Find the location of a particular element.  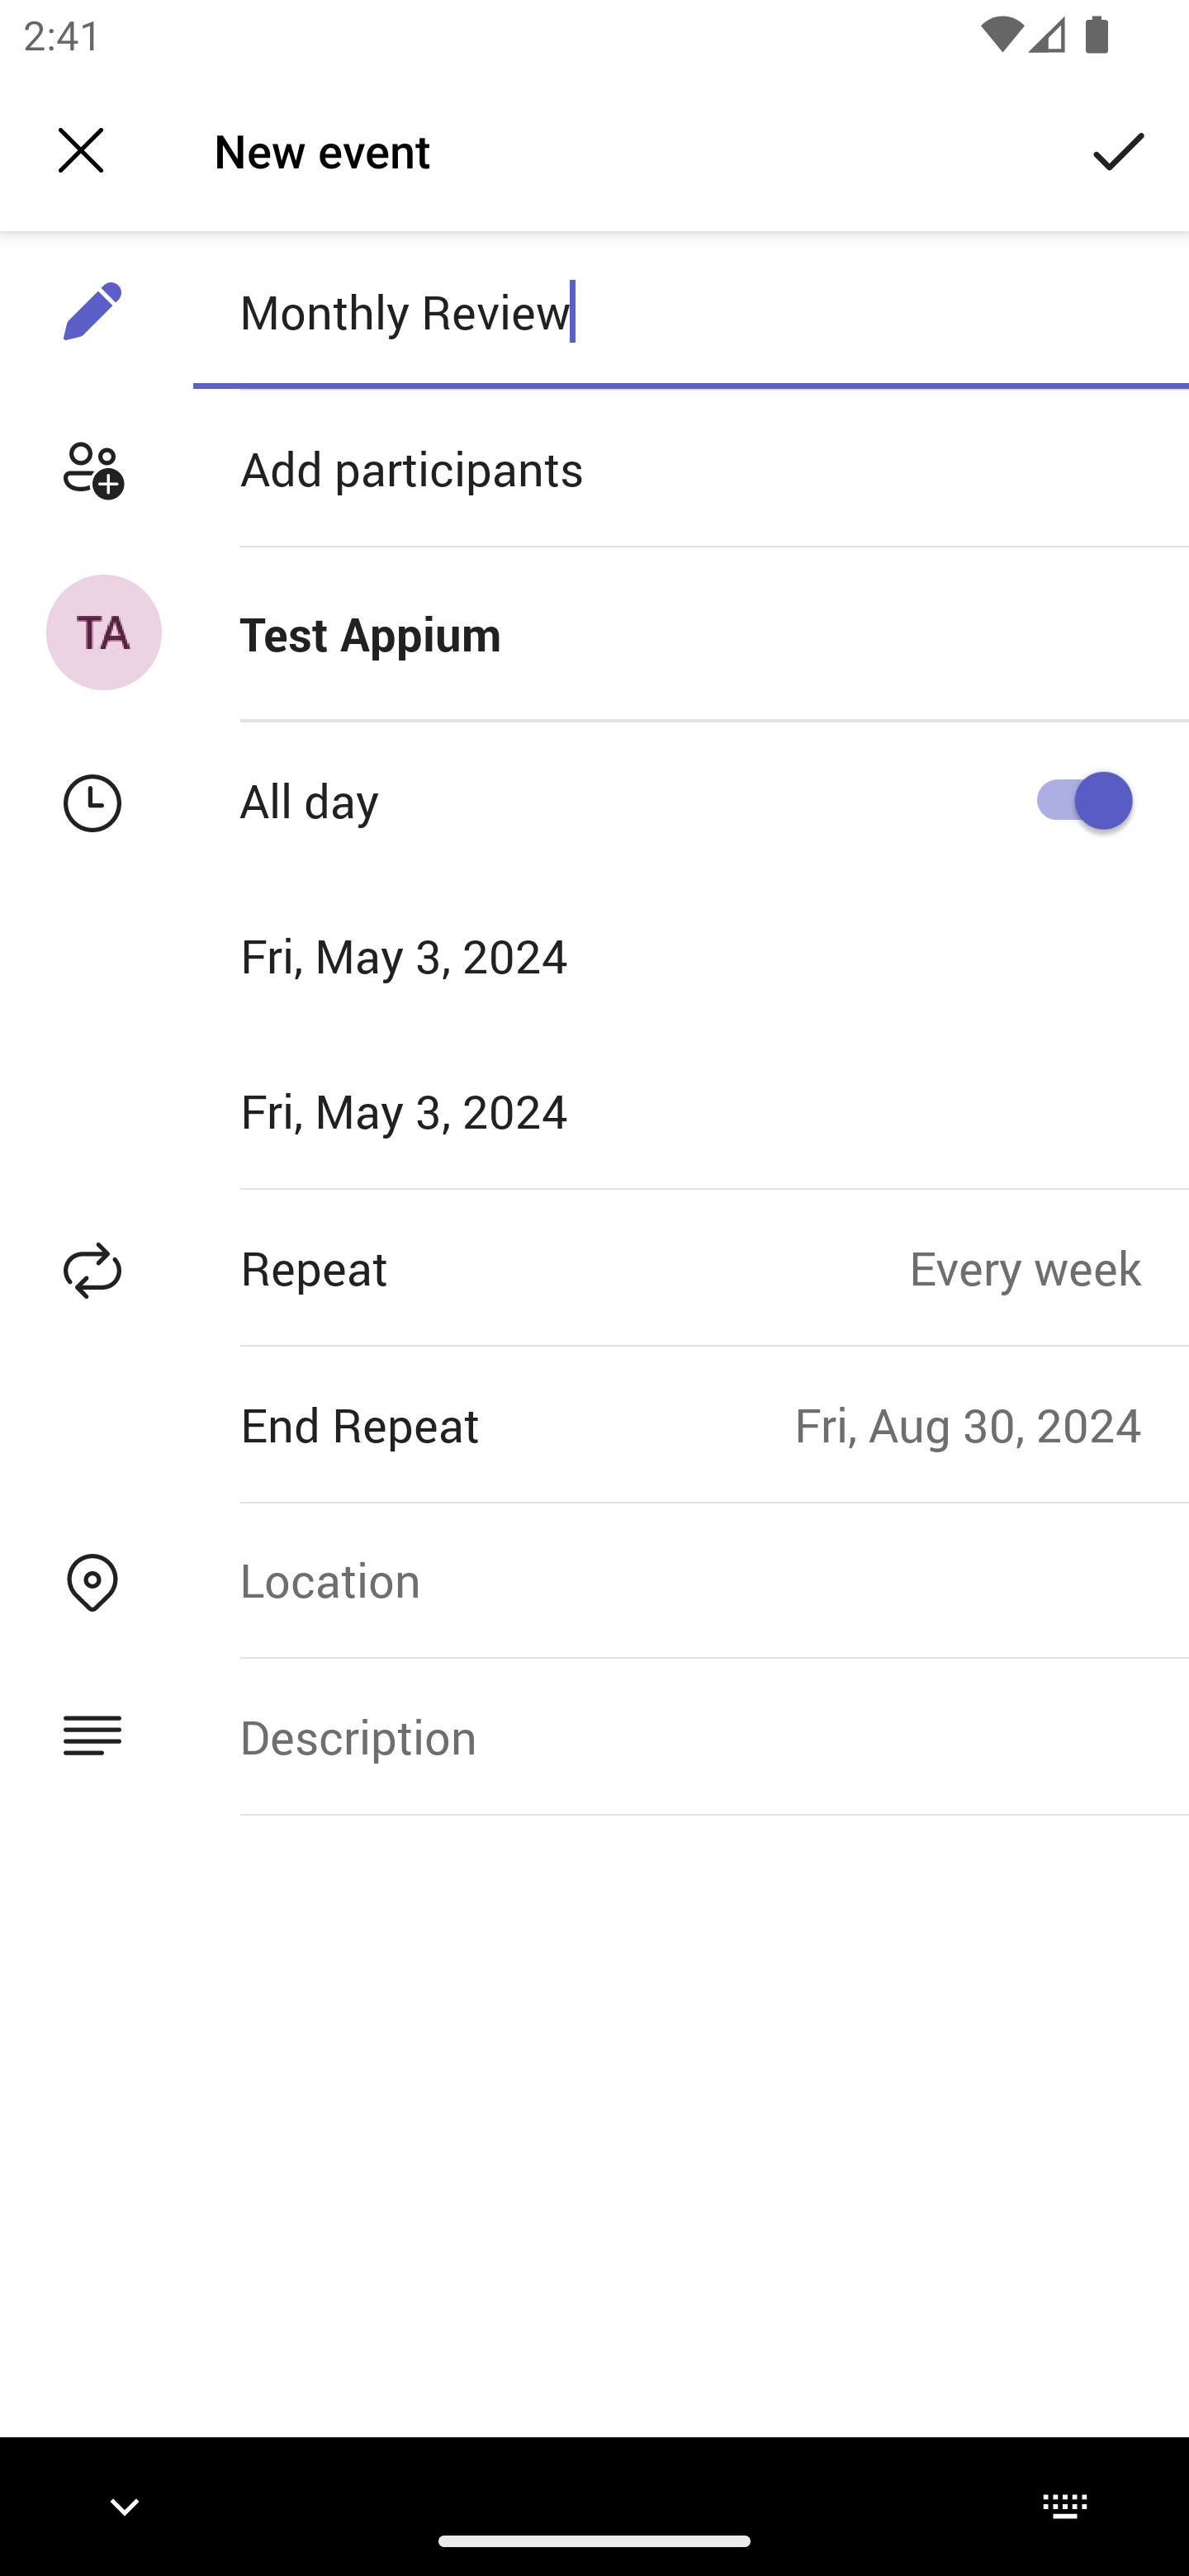

Add participants Add participants option is located at coordinates (594, 469).